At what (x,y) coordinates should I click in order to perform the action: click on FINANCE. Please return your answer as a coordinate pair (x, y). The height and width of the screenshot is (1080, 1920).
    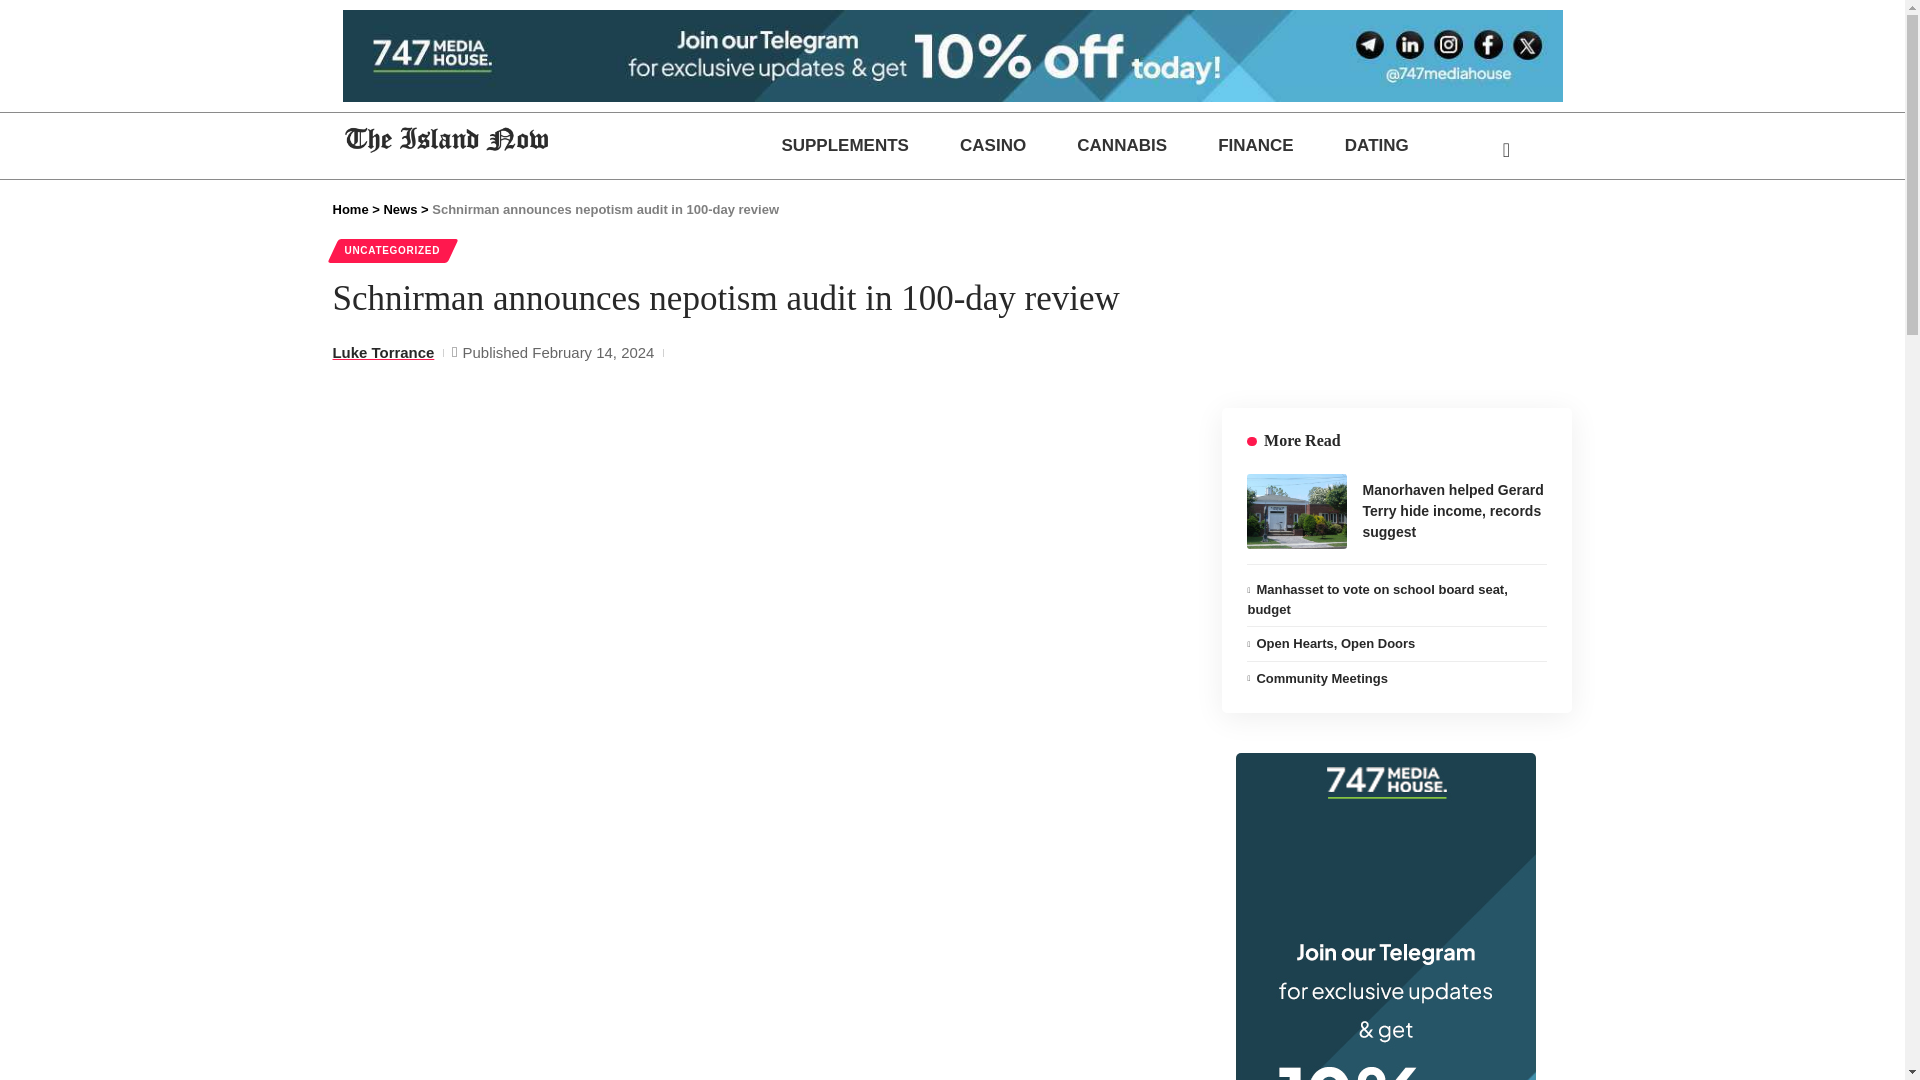
    Looking at the image, I should click on (1256, 145).